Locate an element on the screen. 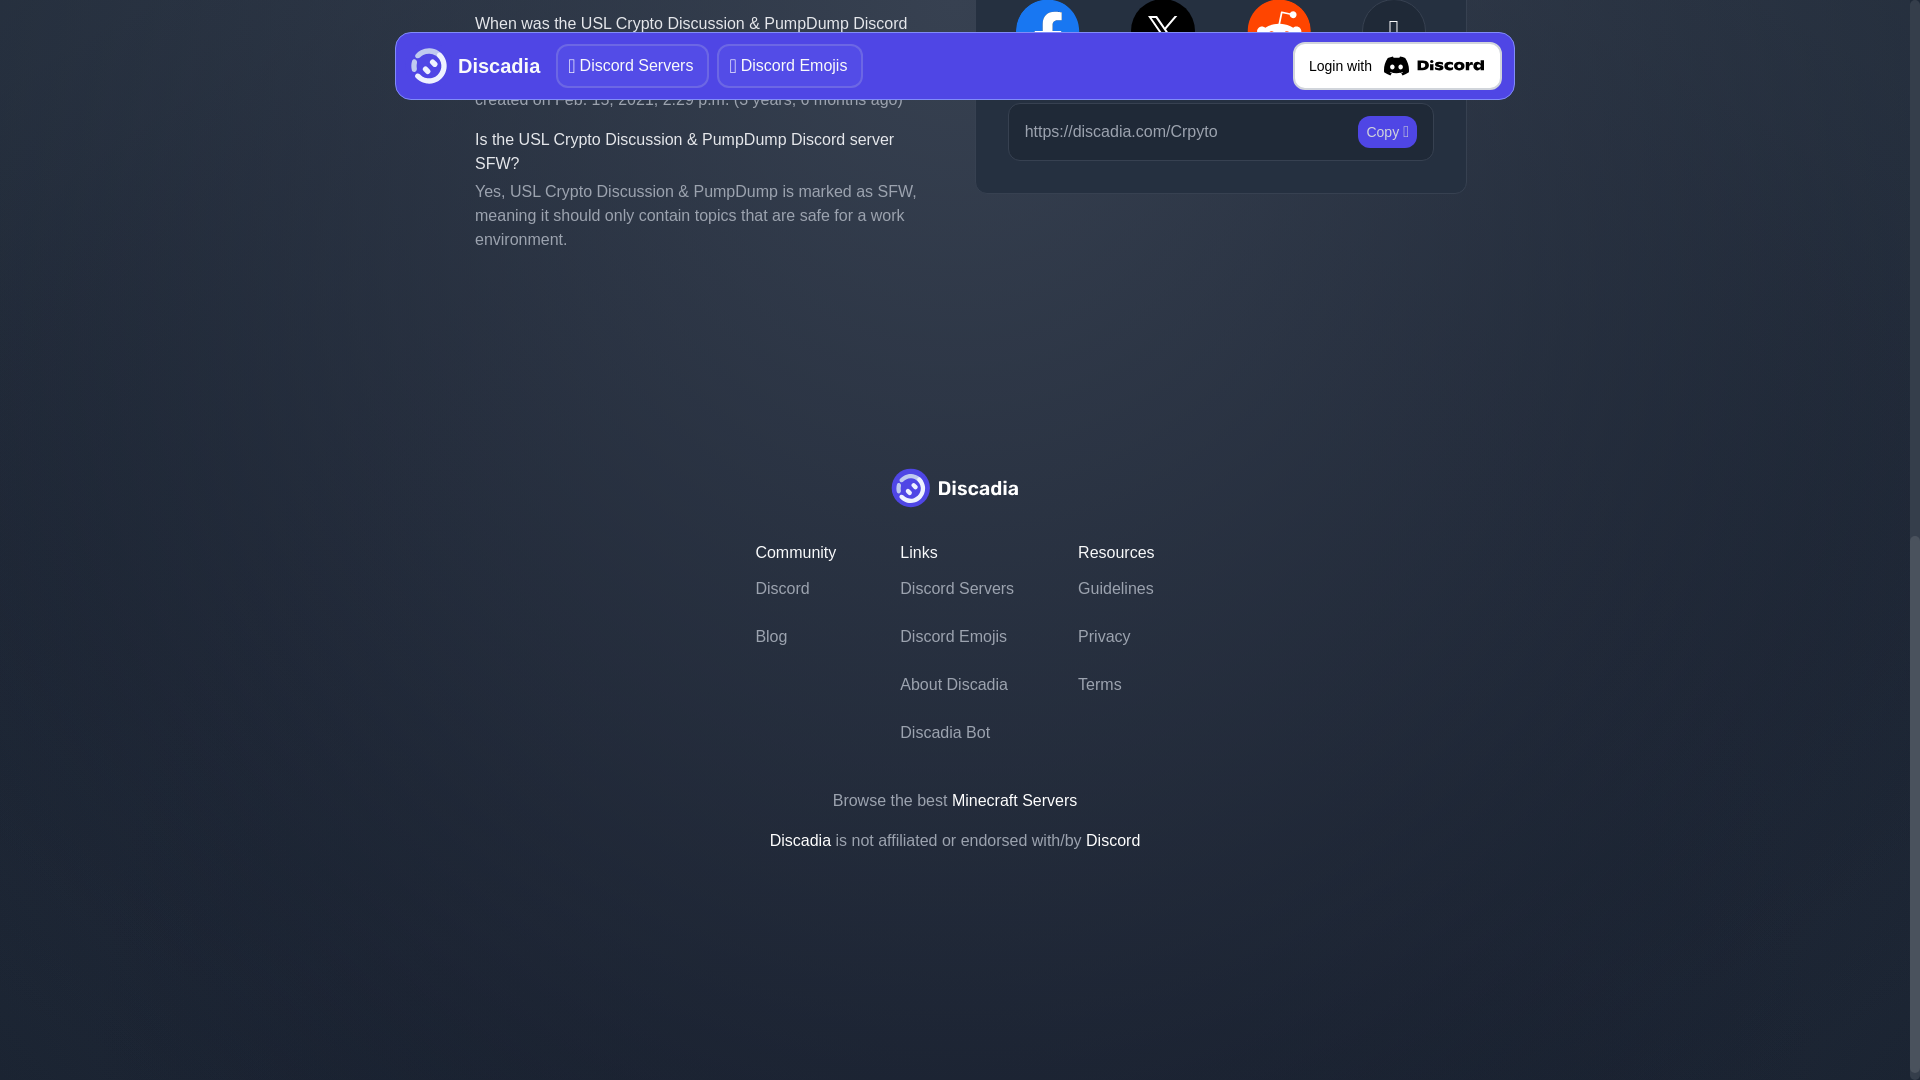 The width and height of the screenshot is (1920, 1080). Discord is located at coordinates (794, 588).